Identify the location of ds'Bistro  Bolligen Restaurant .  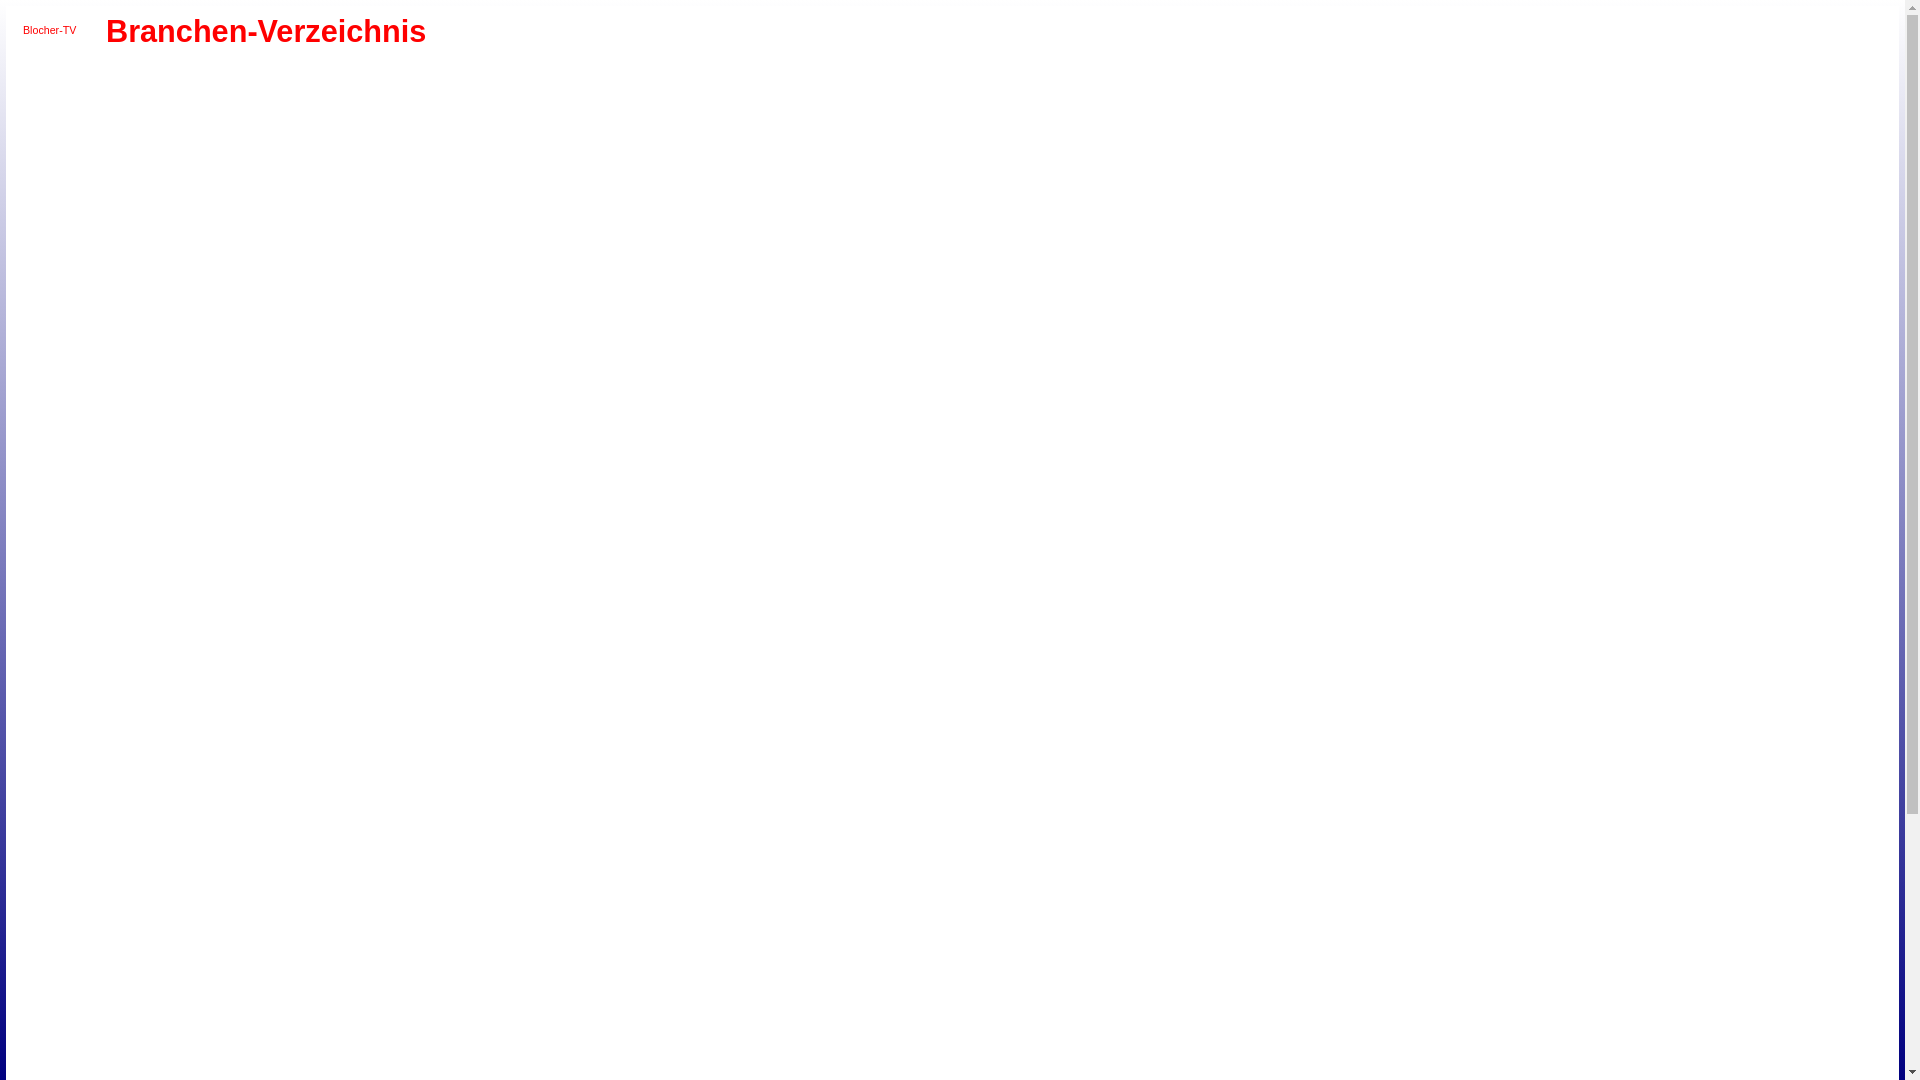
(700, 402).